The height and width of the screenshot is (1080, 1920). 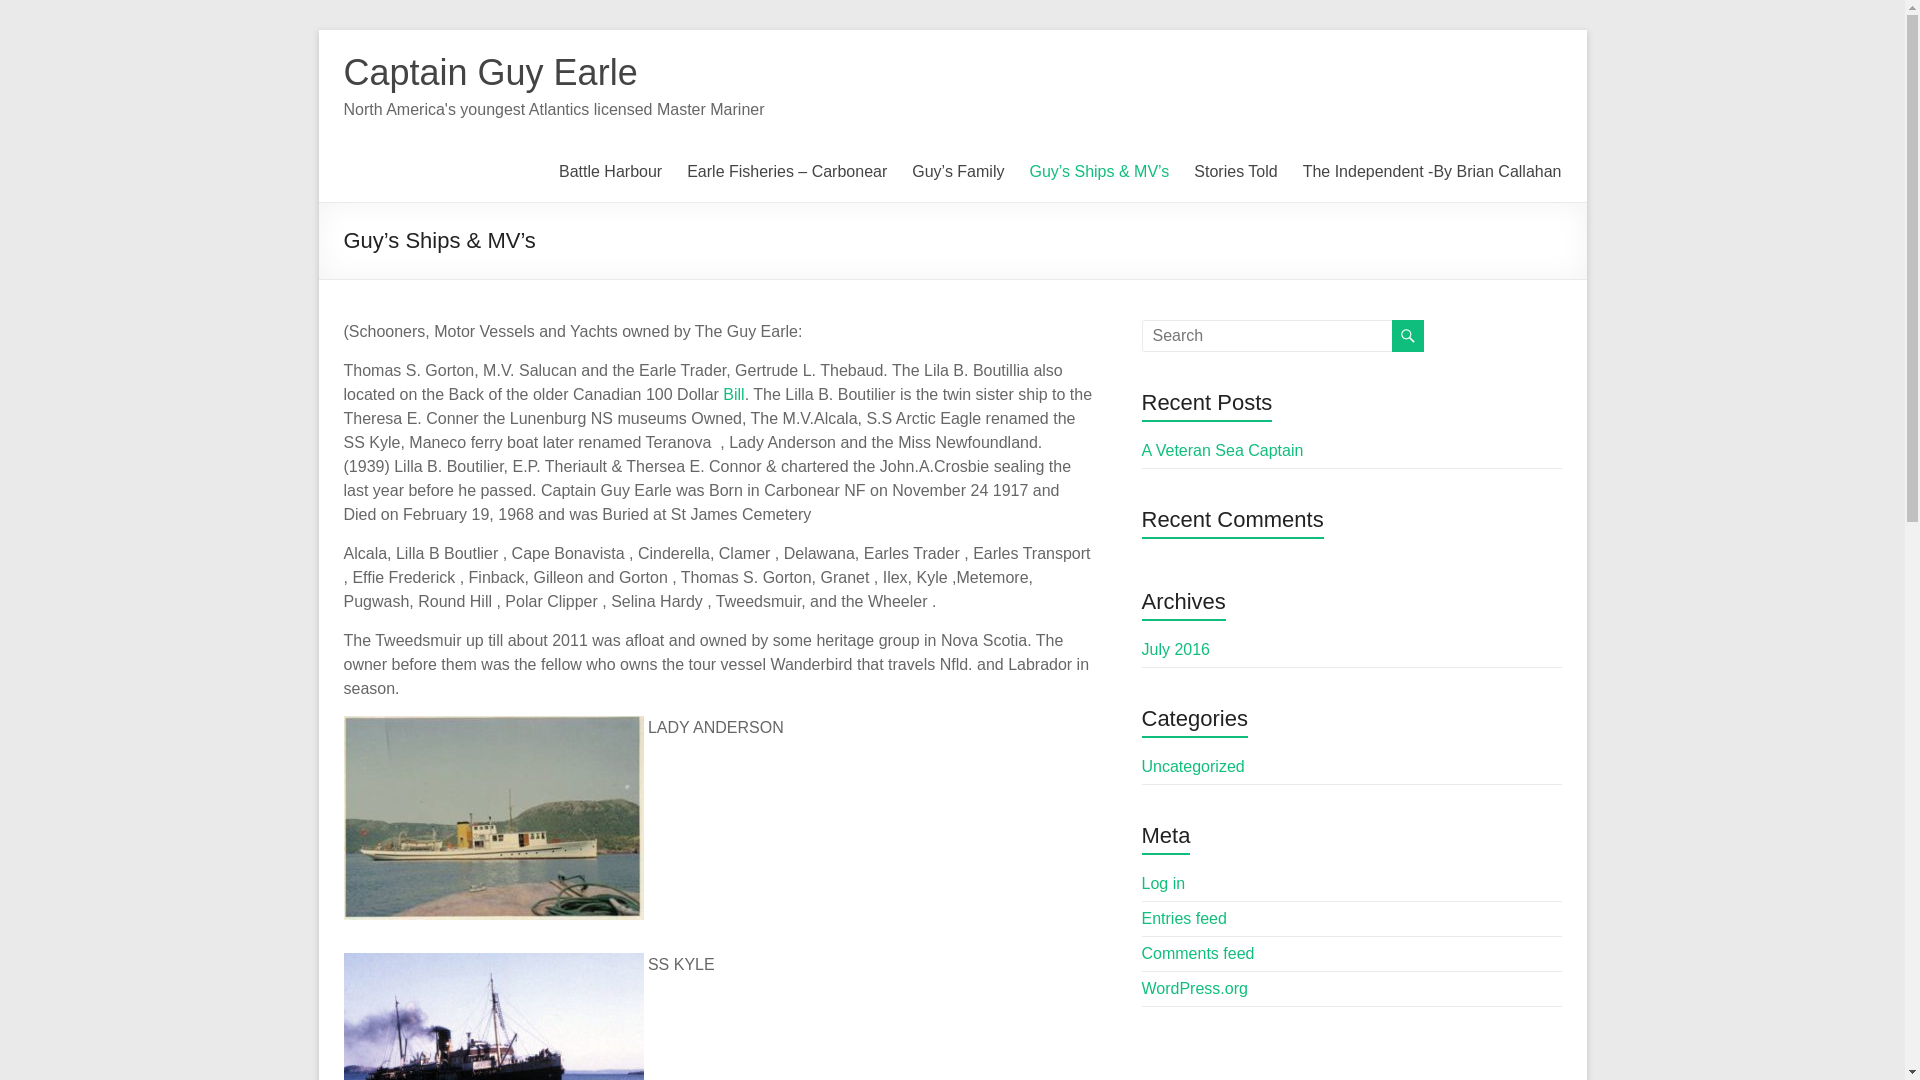 What do you see at coordinates (490, 72) in the screenshot?
I see `Captain Guy Earle` at bounding box center [490, 72].